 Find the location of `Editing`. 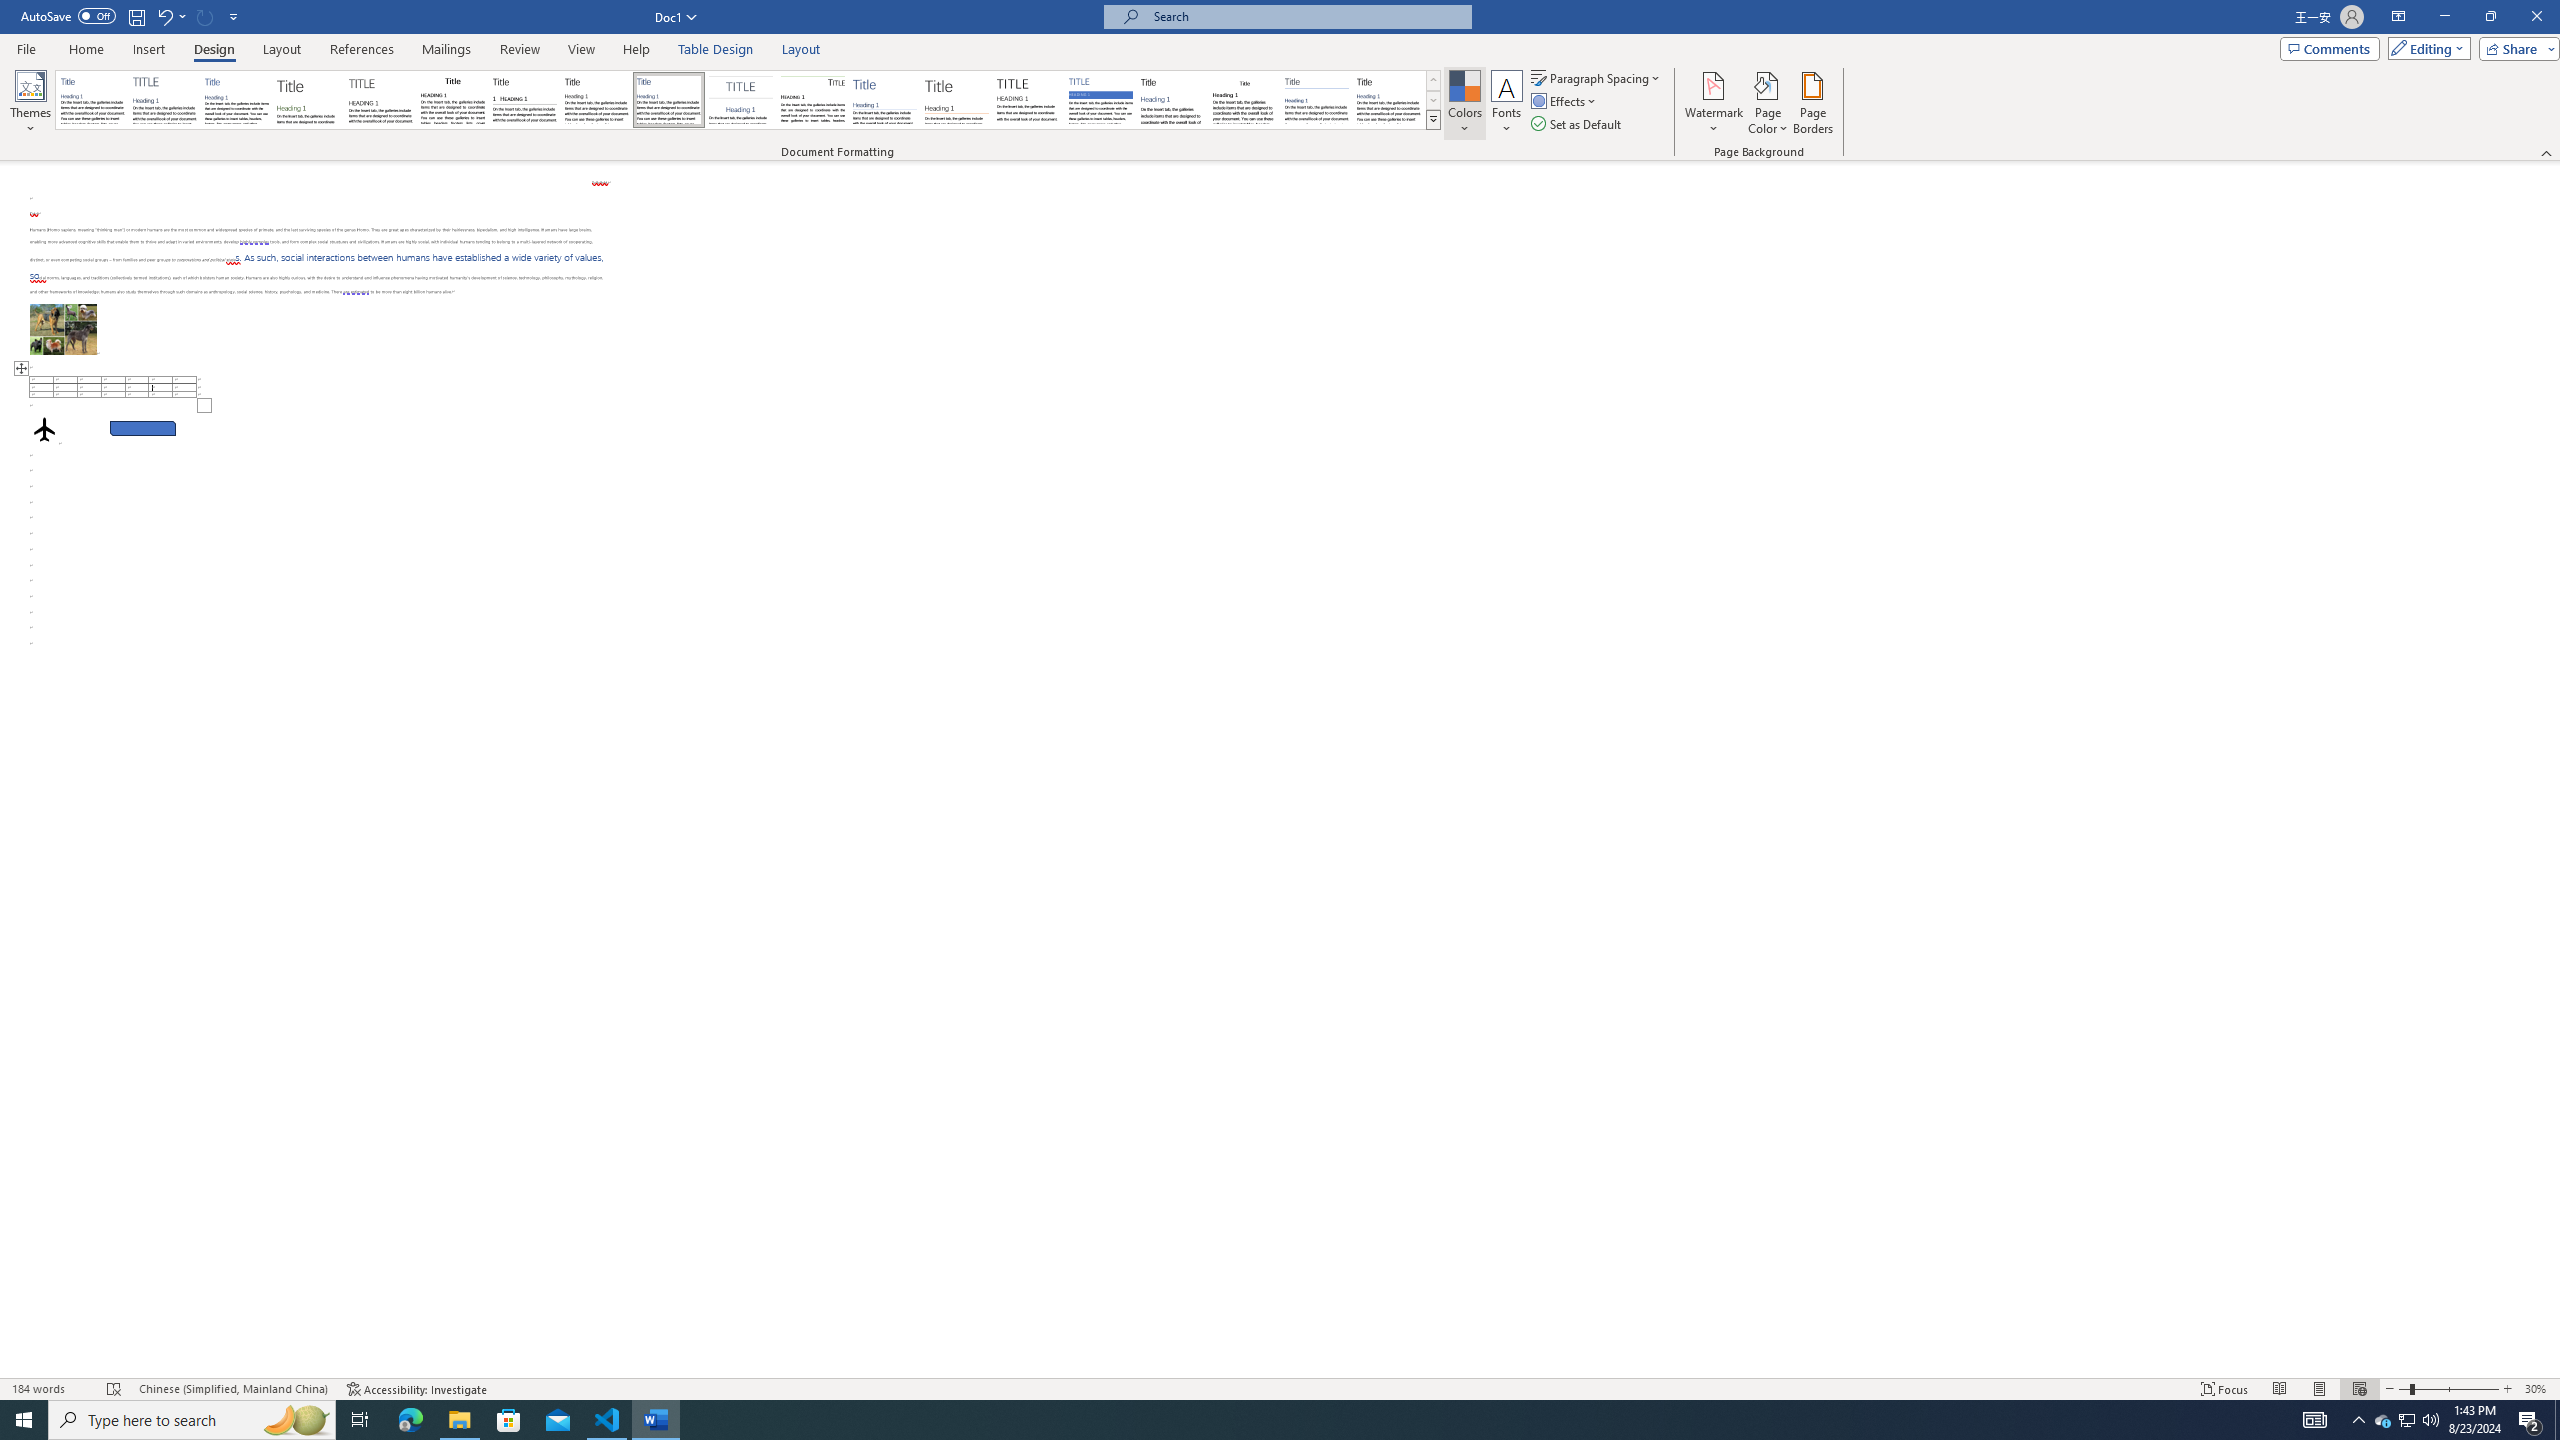

Editing is located at coordinates (2425, 48).